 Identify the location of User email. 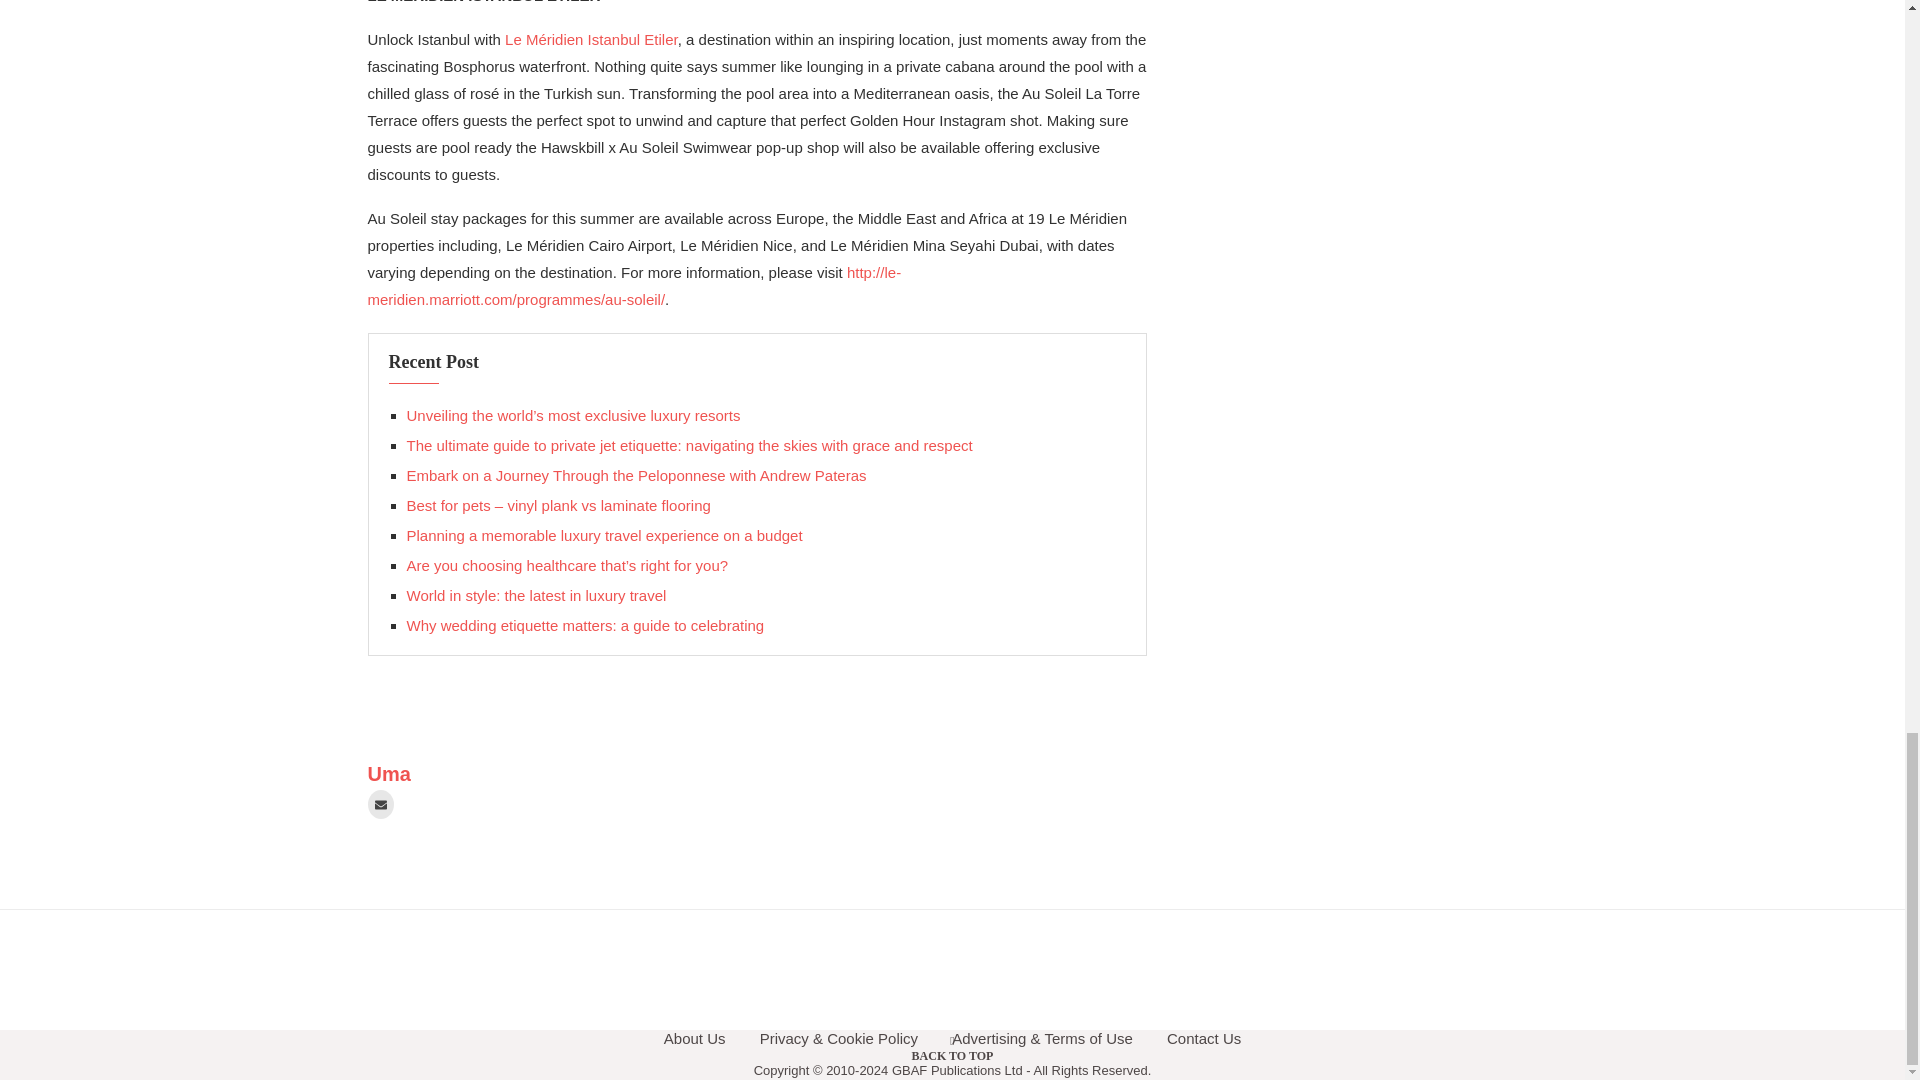
(380, 804).